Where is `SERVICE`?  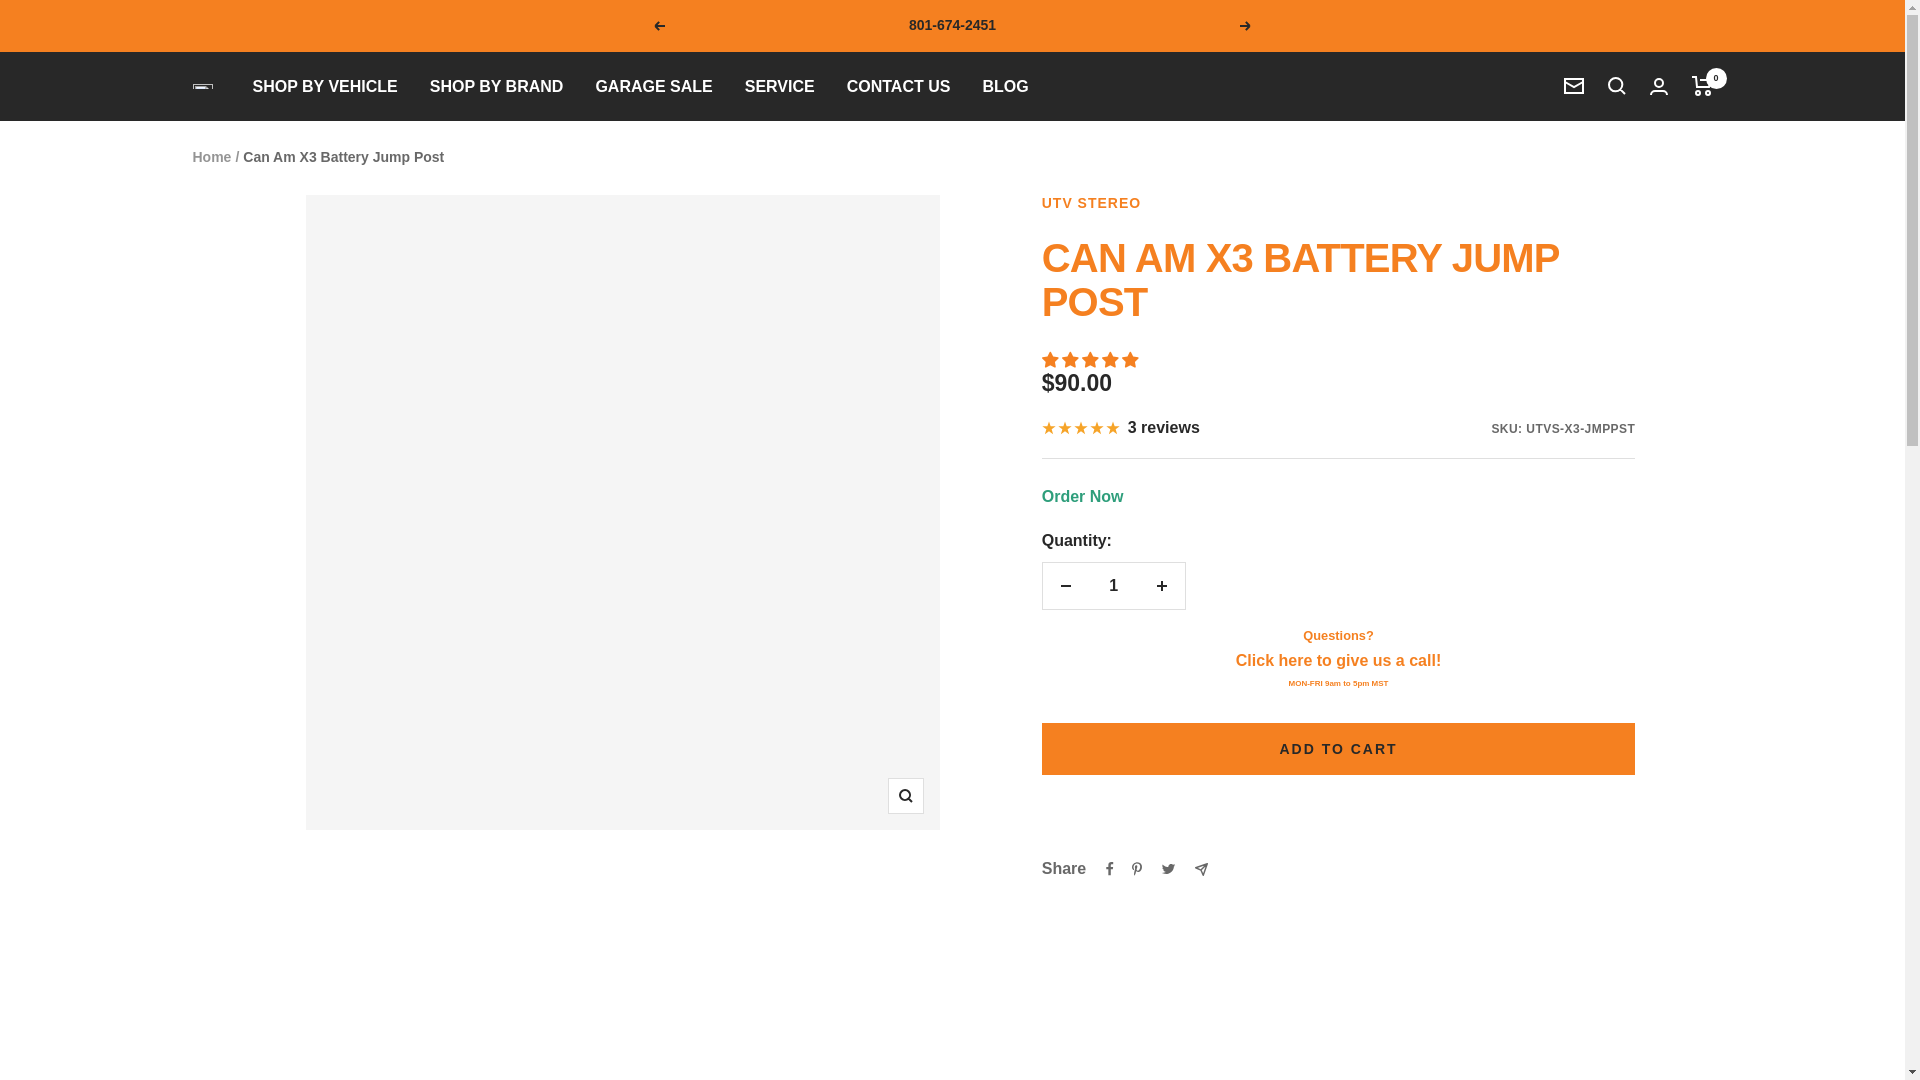
SERVICE is located at coordinates (779, 87).